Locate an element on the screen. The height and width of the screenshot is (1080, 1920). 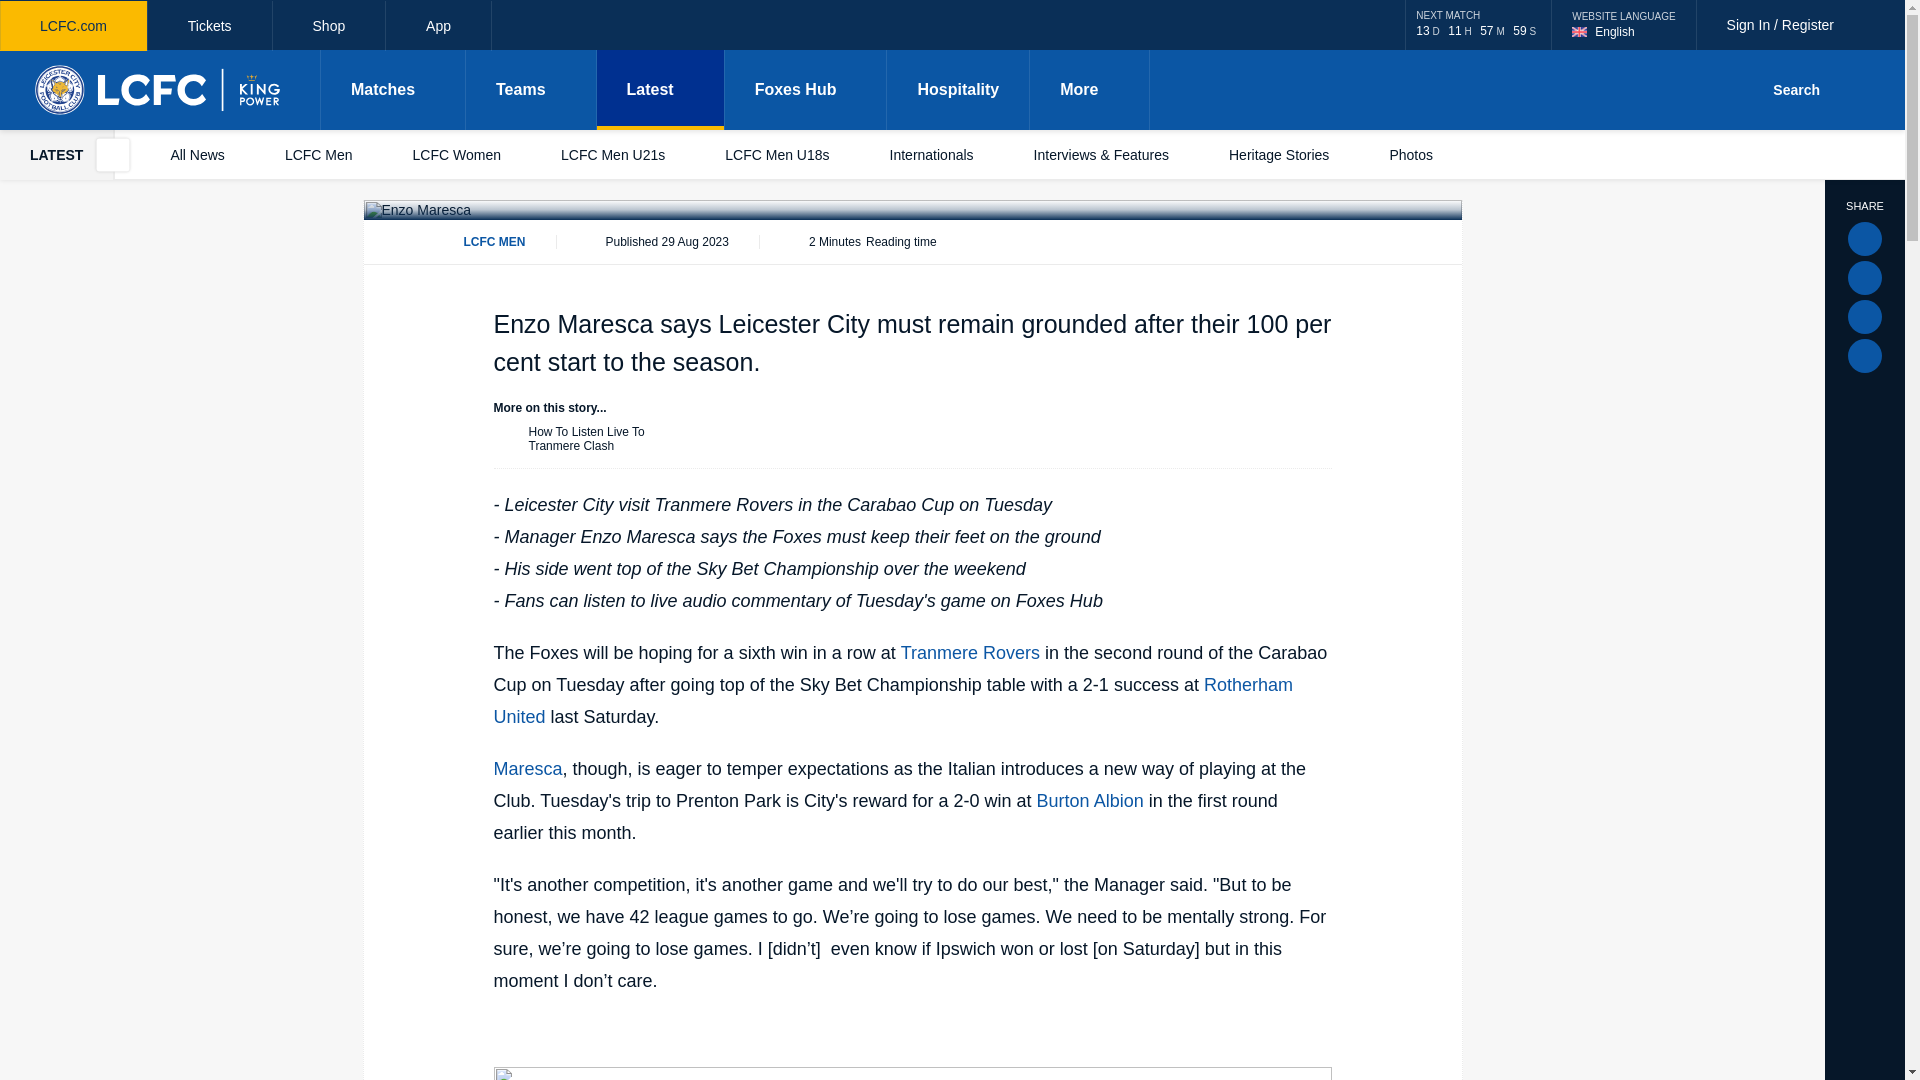
LCFC.com is located at coordinates (74, 26).